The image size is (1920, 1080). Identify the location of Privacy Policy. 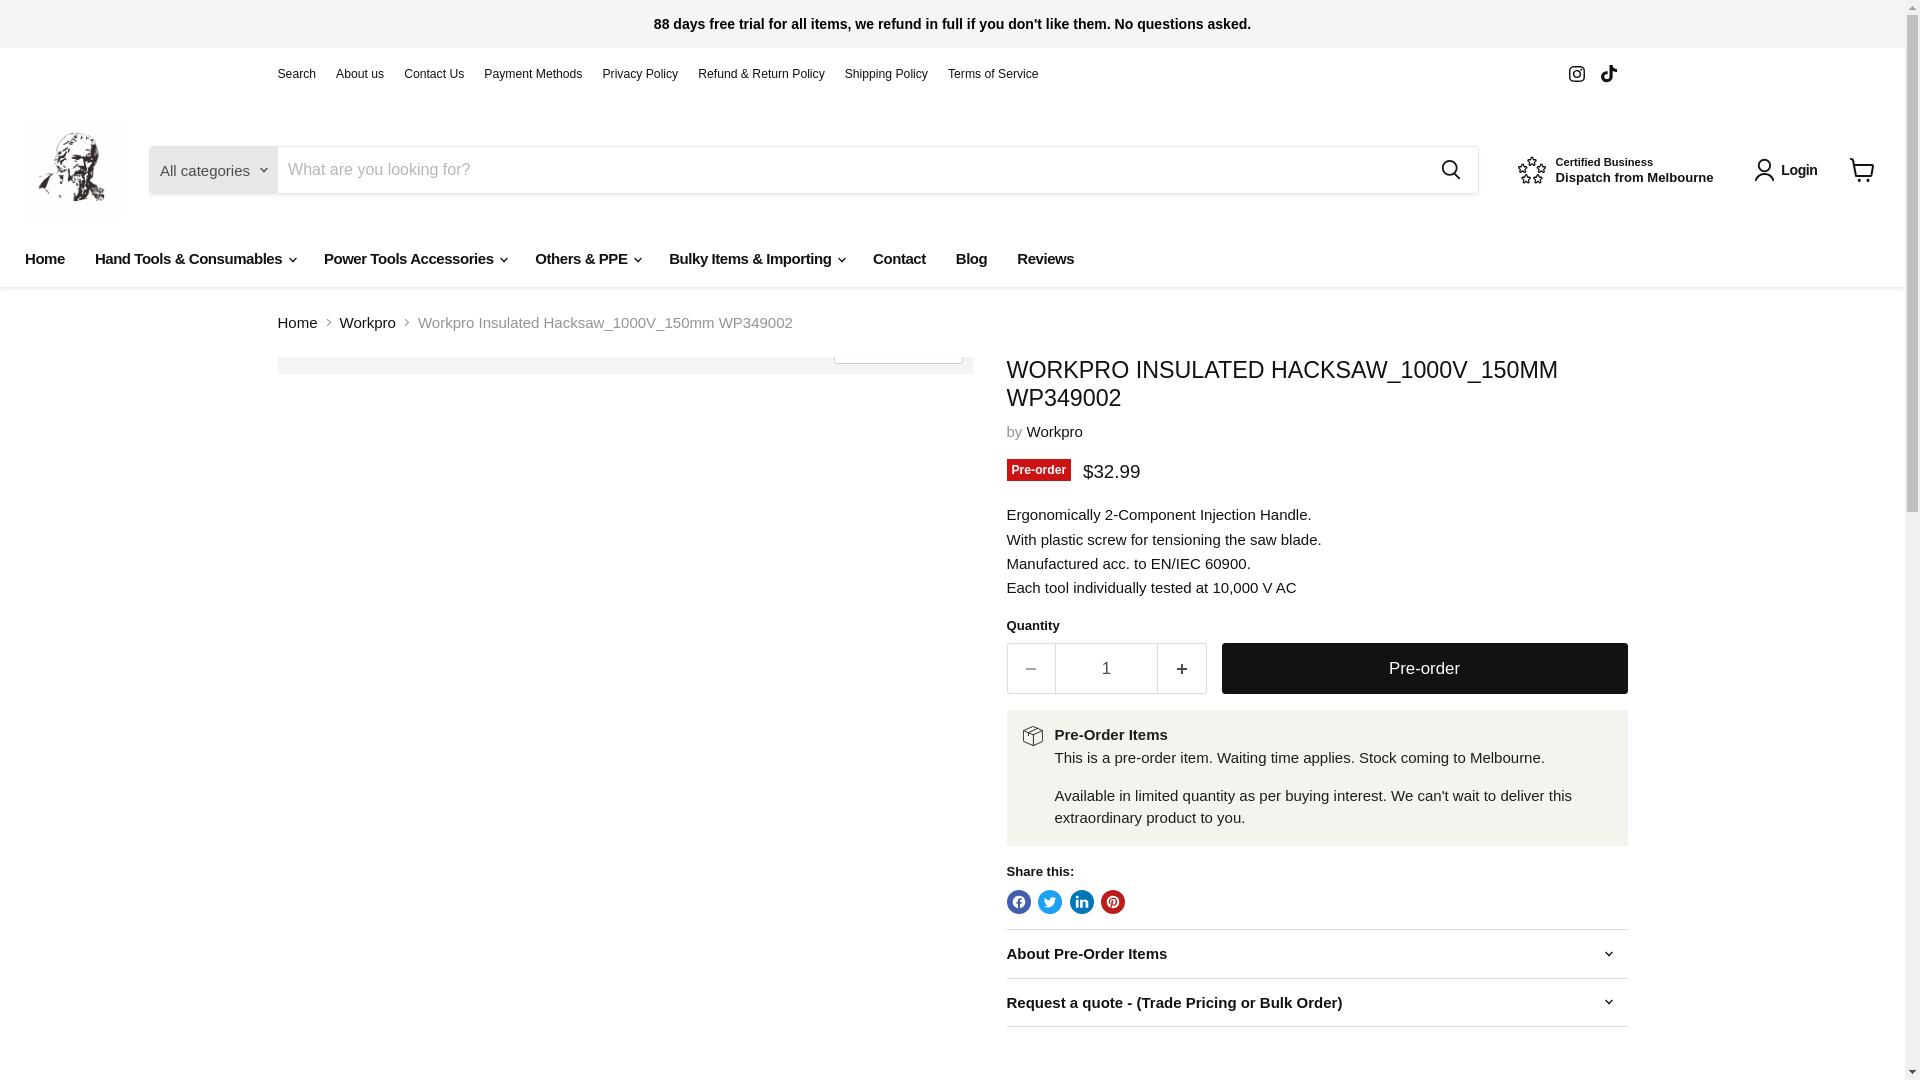
(993, 74).